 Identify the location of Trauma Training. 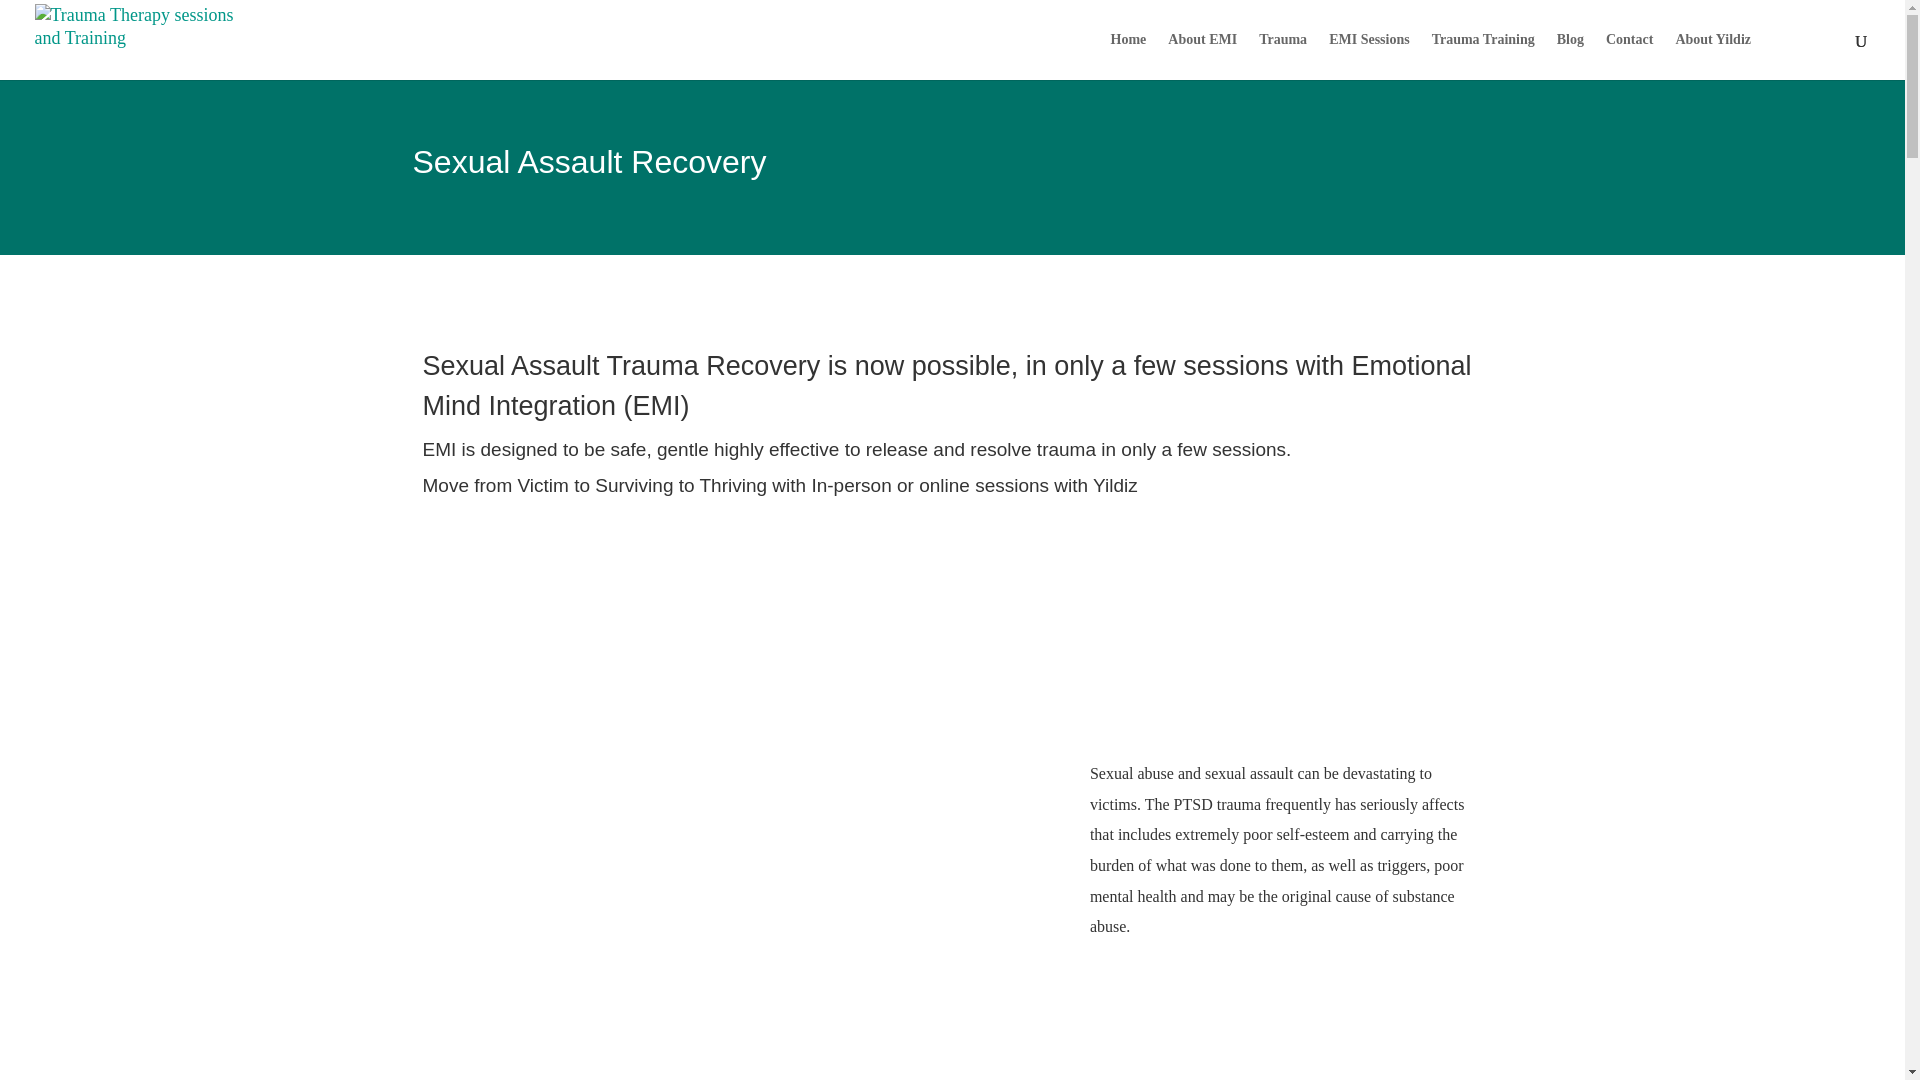
(1483, 56).